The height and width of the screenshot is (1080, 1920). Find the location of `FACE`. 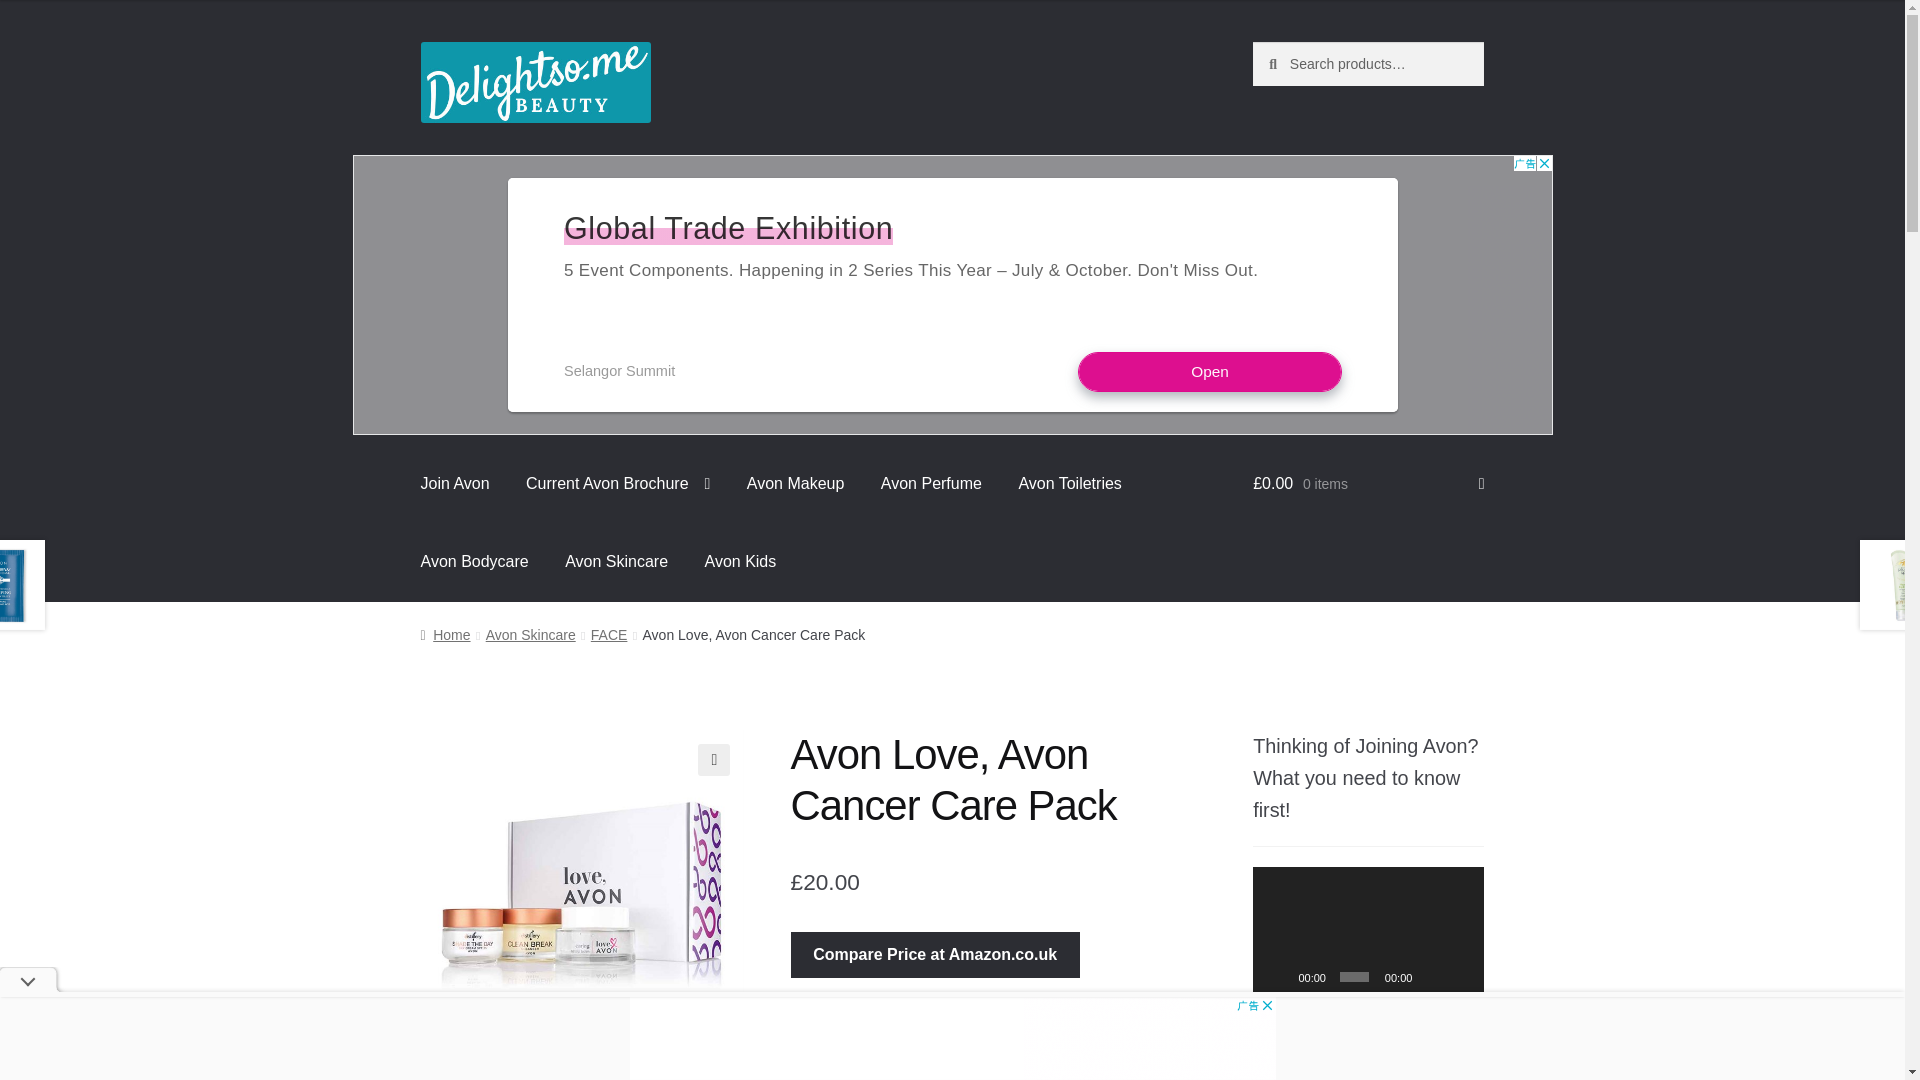

FACE is located at coordinates (609, 634).